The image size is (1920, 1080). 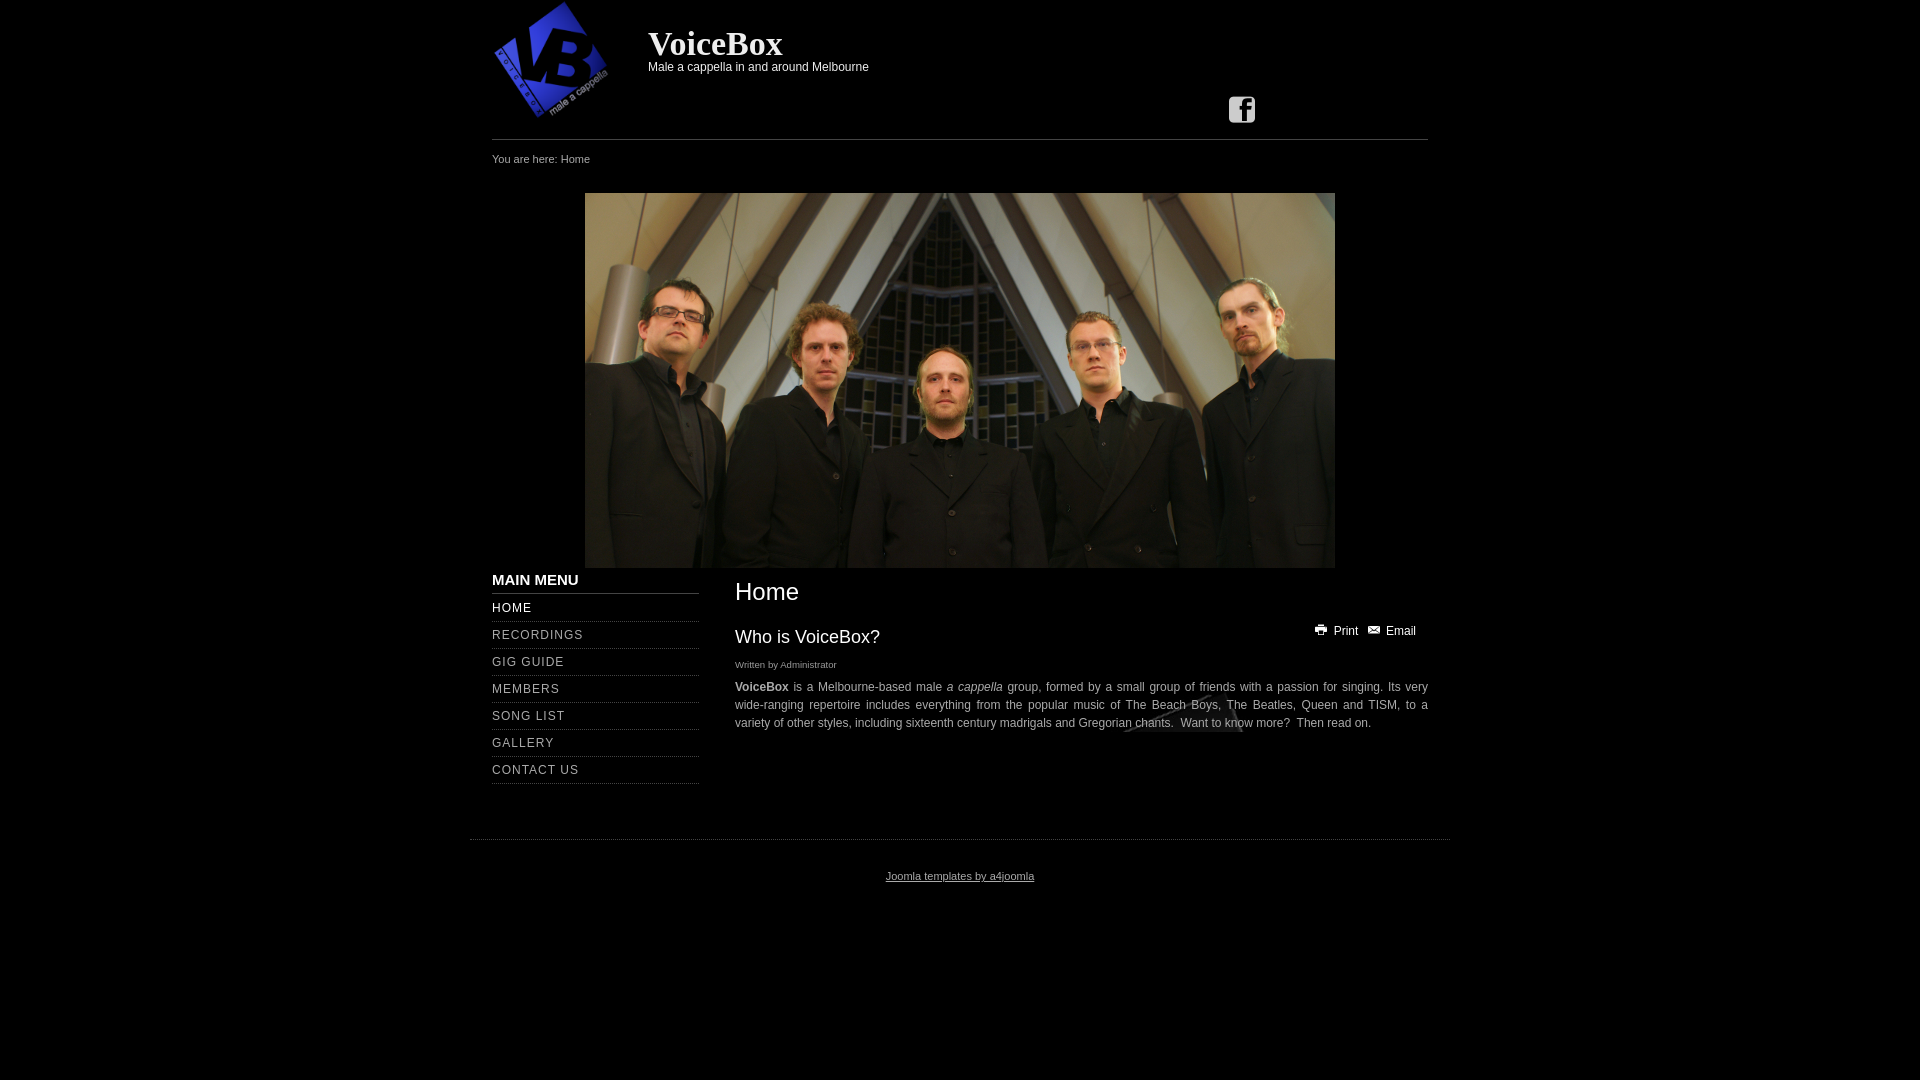 What do you see at coordinates (526, 689) in the screenshot?
I see `MEMBERS` at bounding box center [526, 689].